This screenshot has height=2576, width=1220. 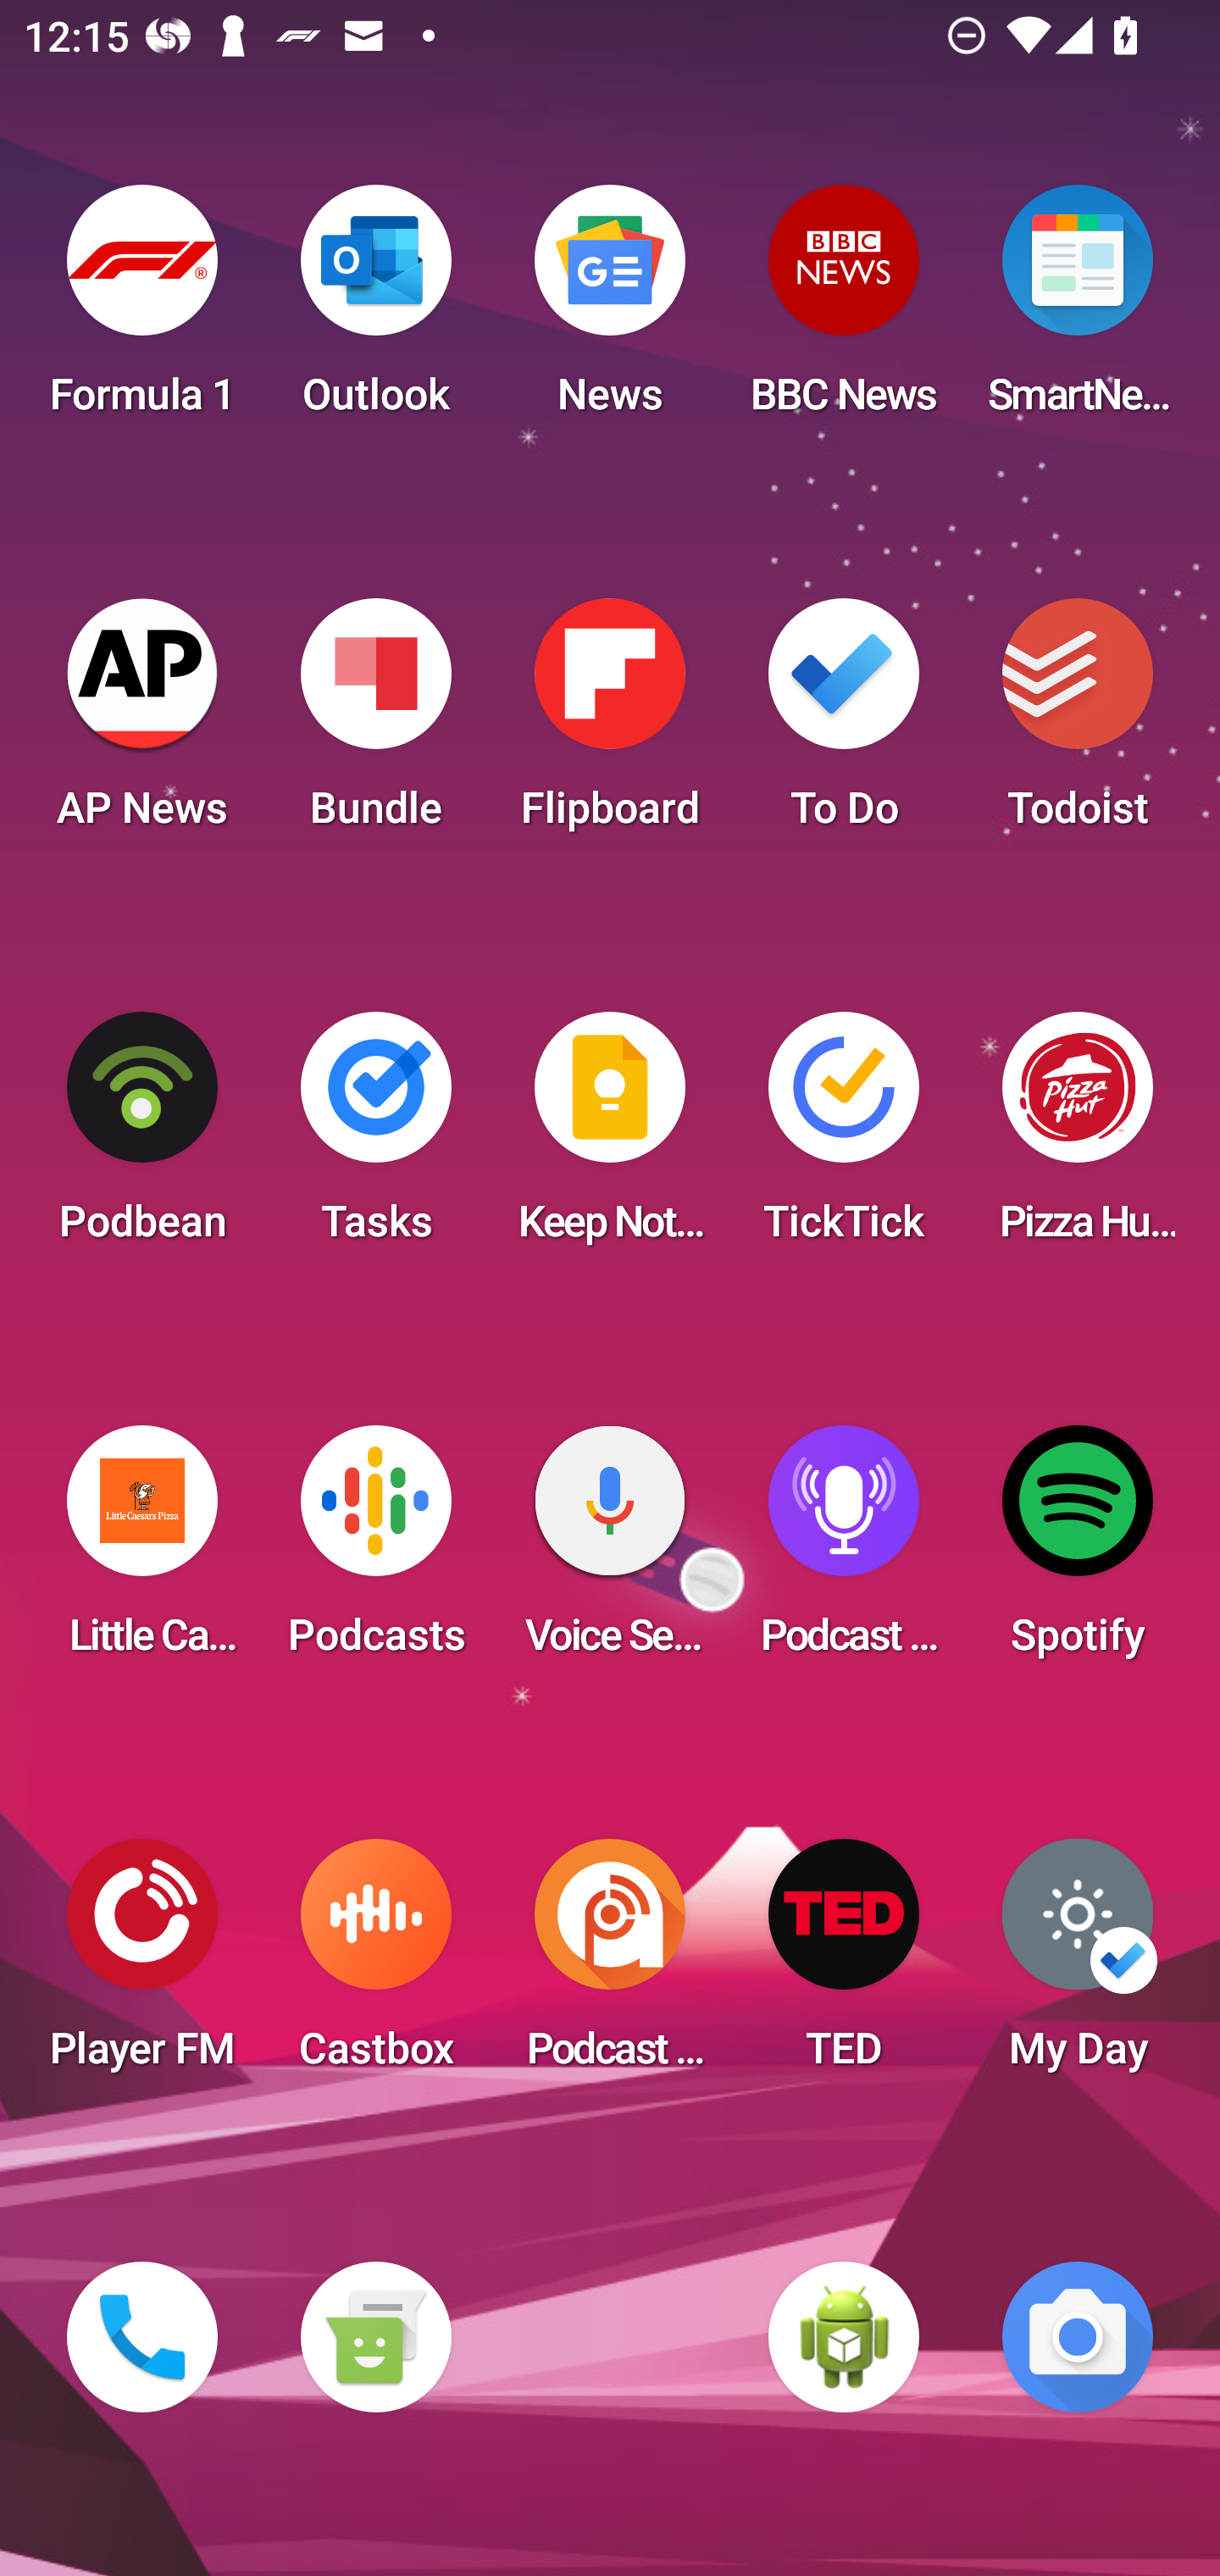 I want to click on My Day, so click(x=1078, y=1964).